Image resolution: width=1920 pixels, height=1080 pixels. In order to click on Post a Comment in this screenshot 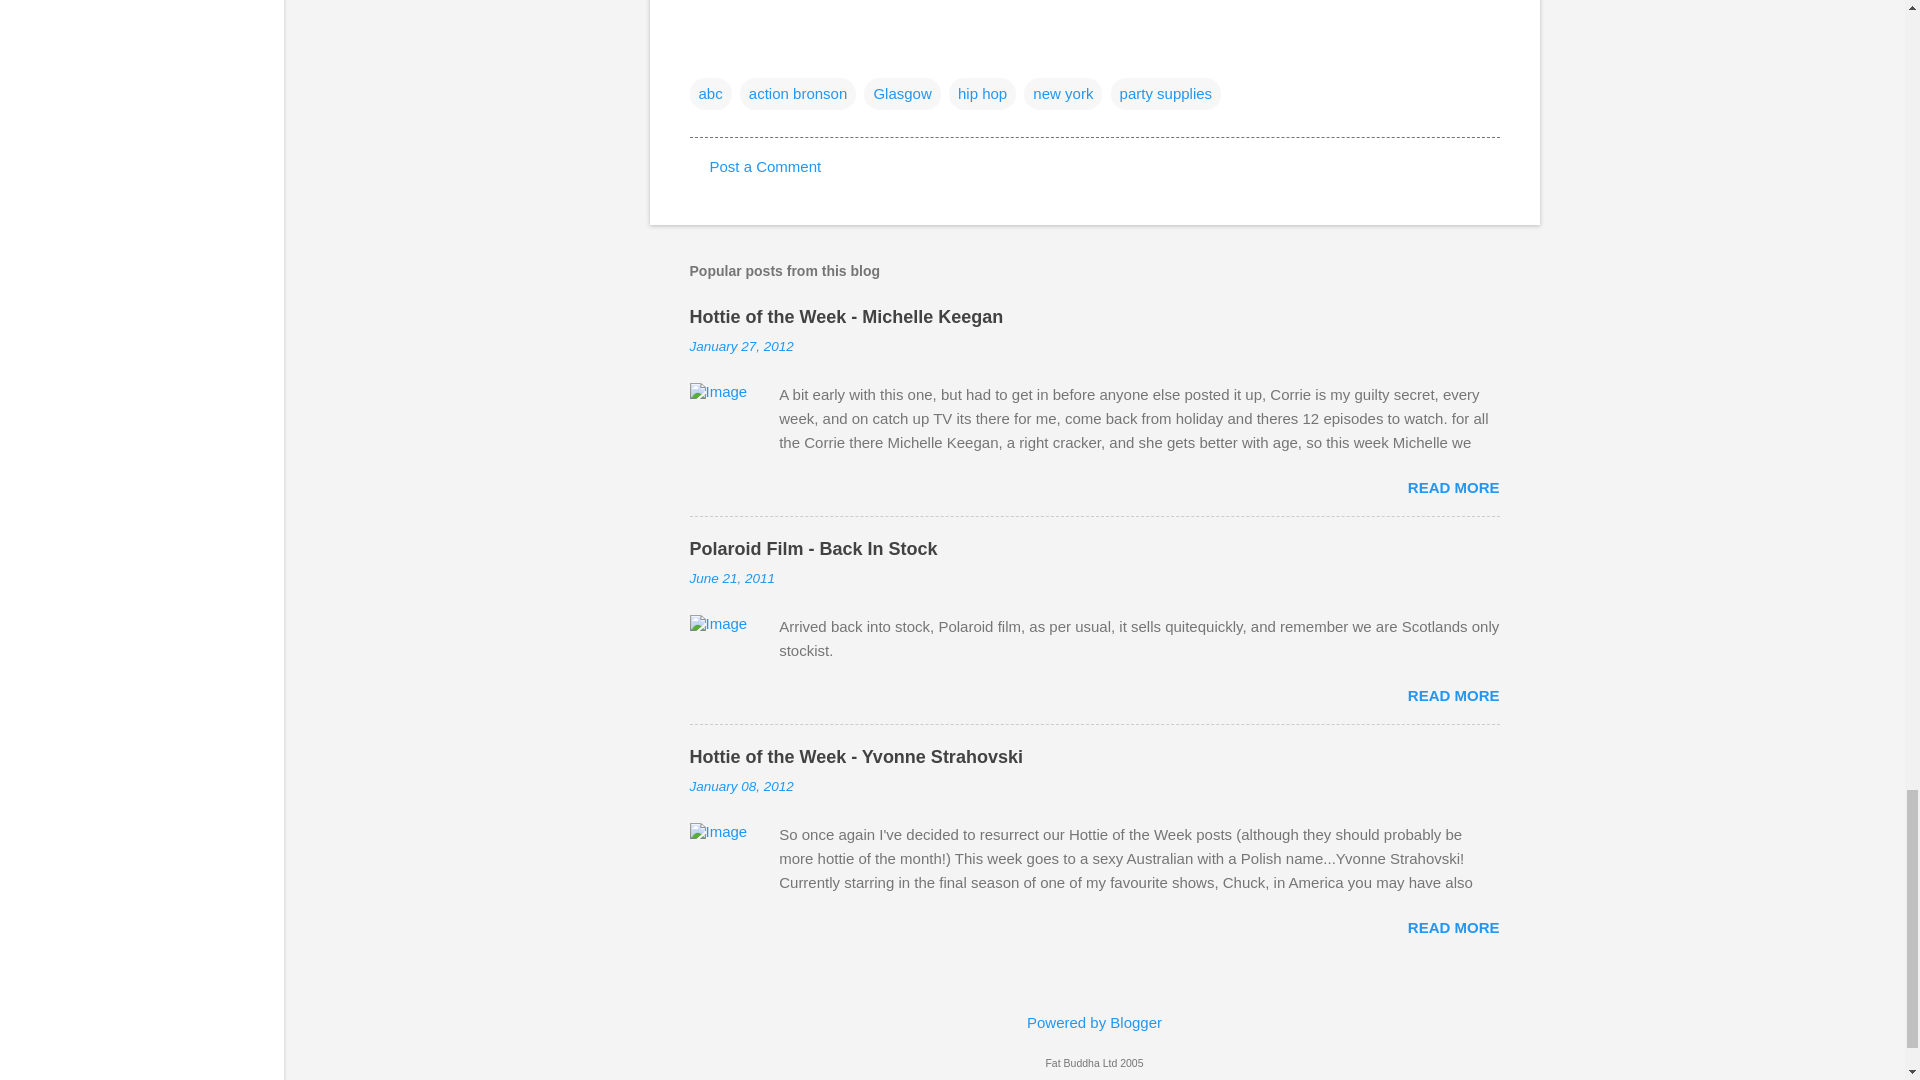, I will do `click(766, 166)`.